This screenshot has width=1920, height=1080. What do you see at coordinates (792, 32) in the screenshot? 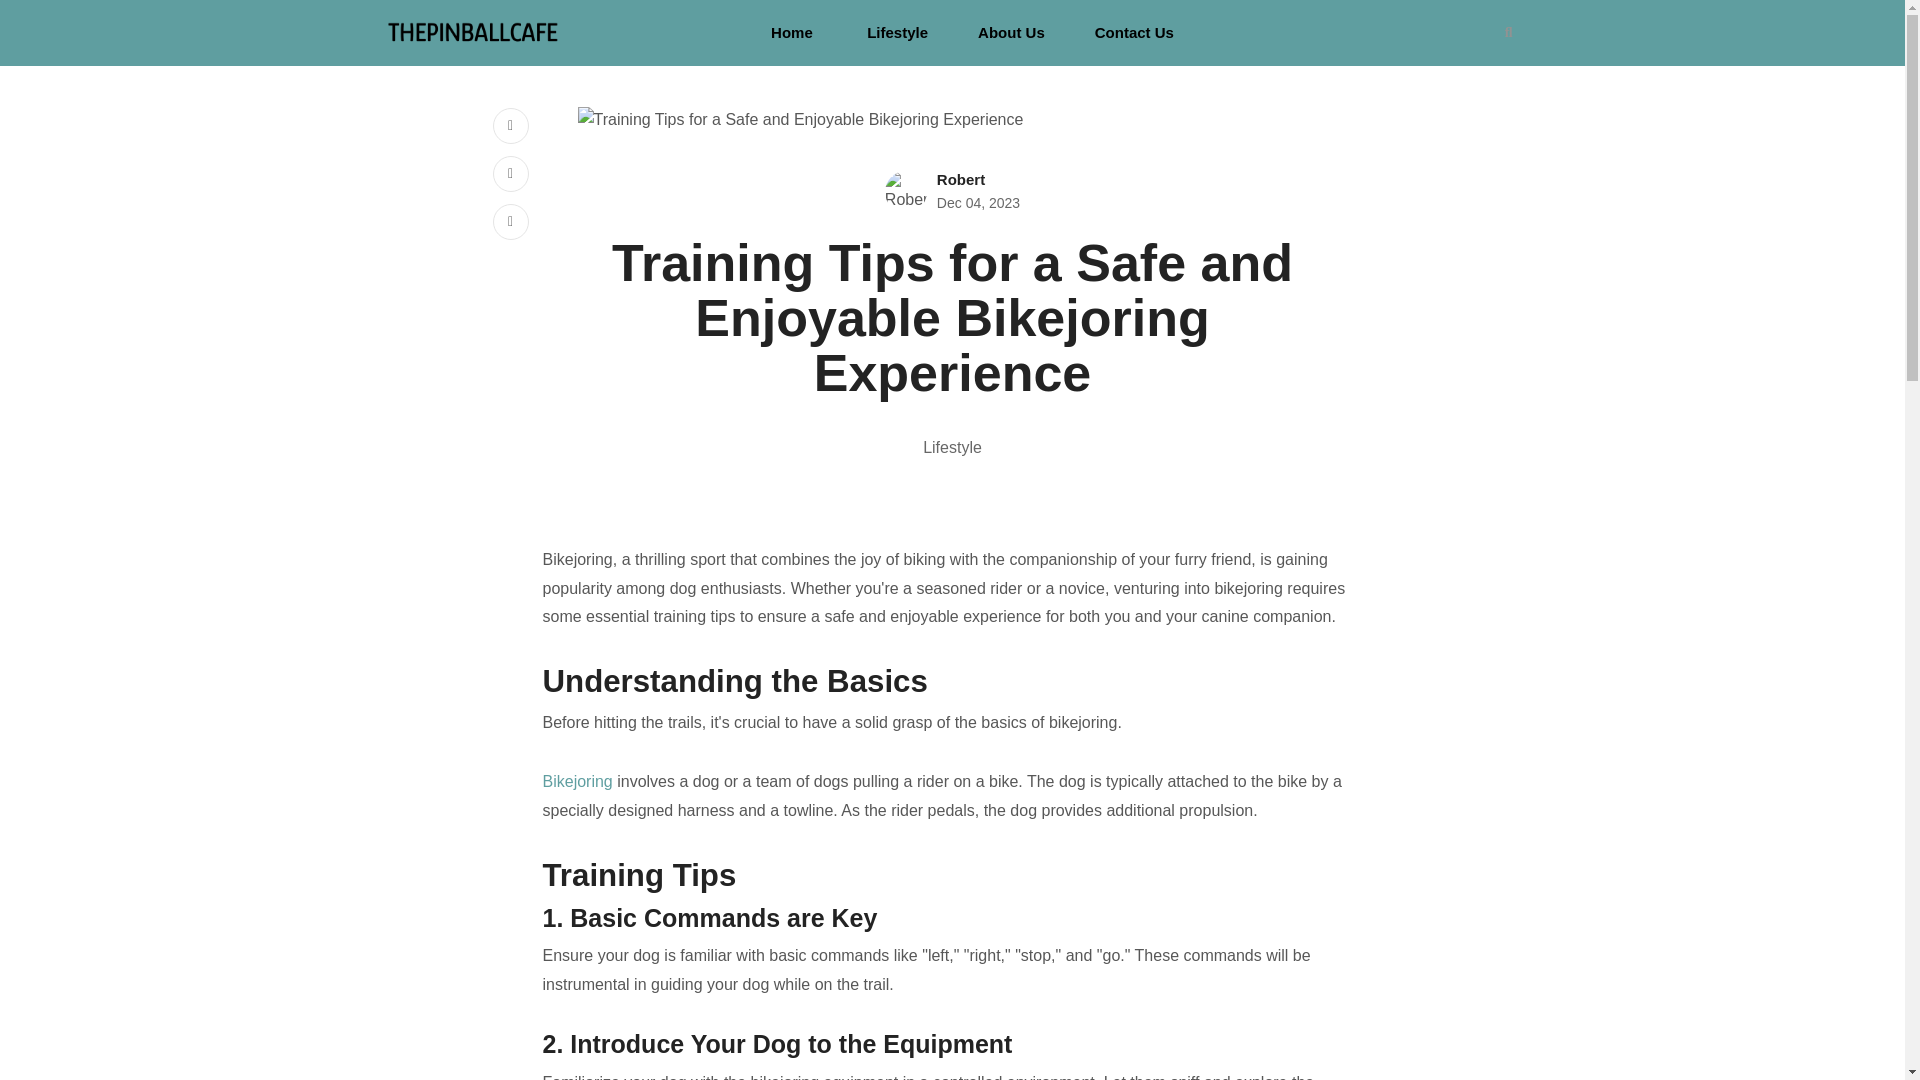
I see `Home` at bounding box center [792, 32].